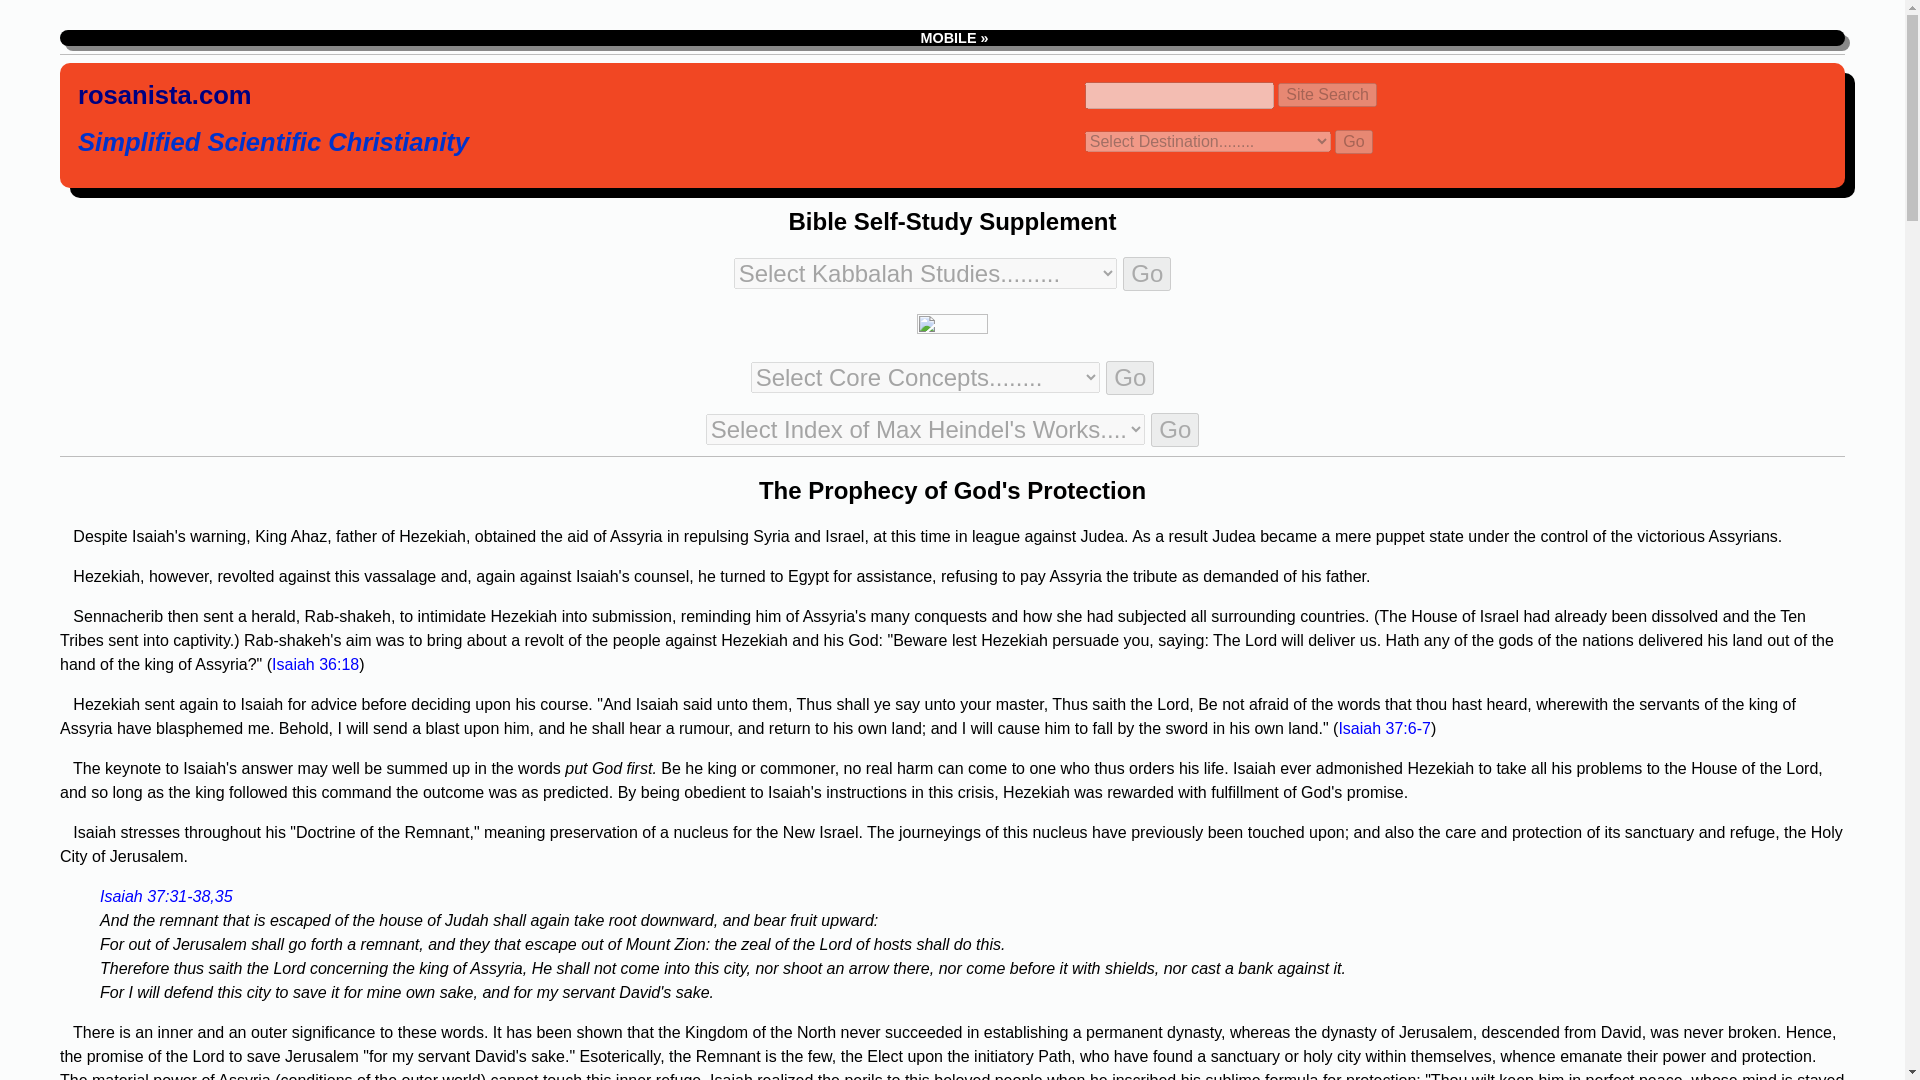 Image resolution: width=1920 pixels, height=1080 pixels. I want to click on Isaiah 37:31-38,35, so click(166, 896).